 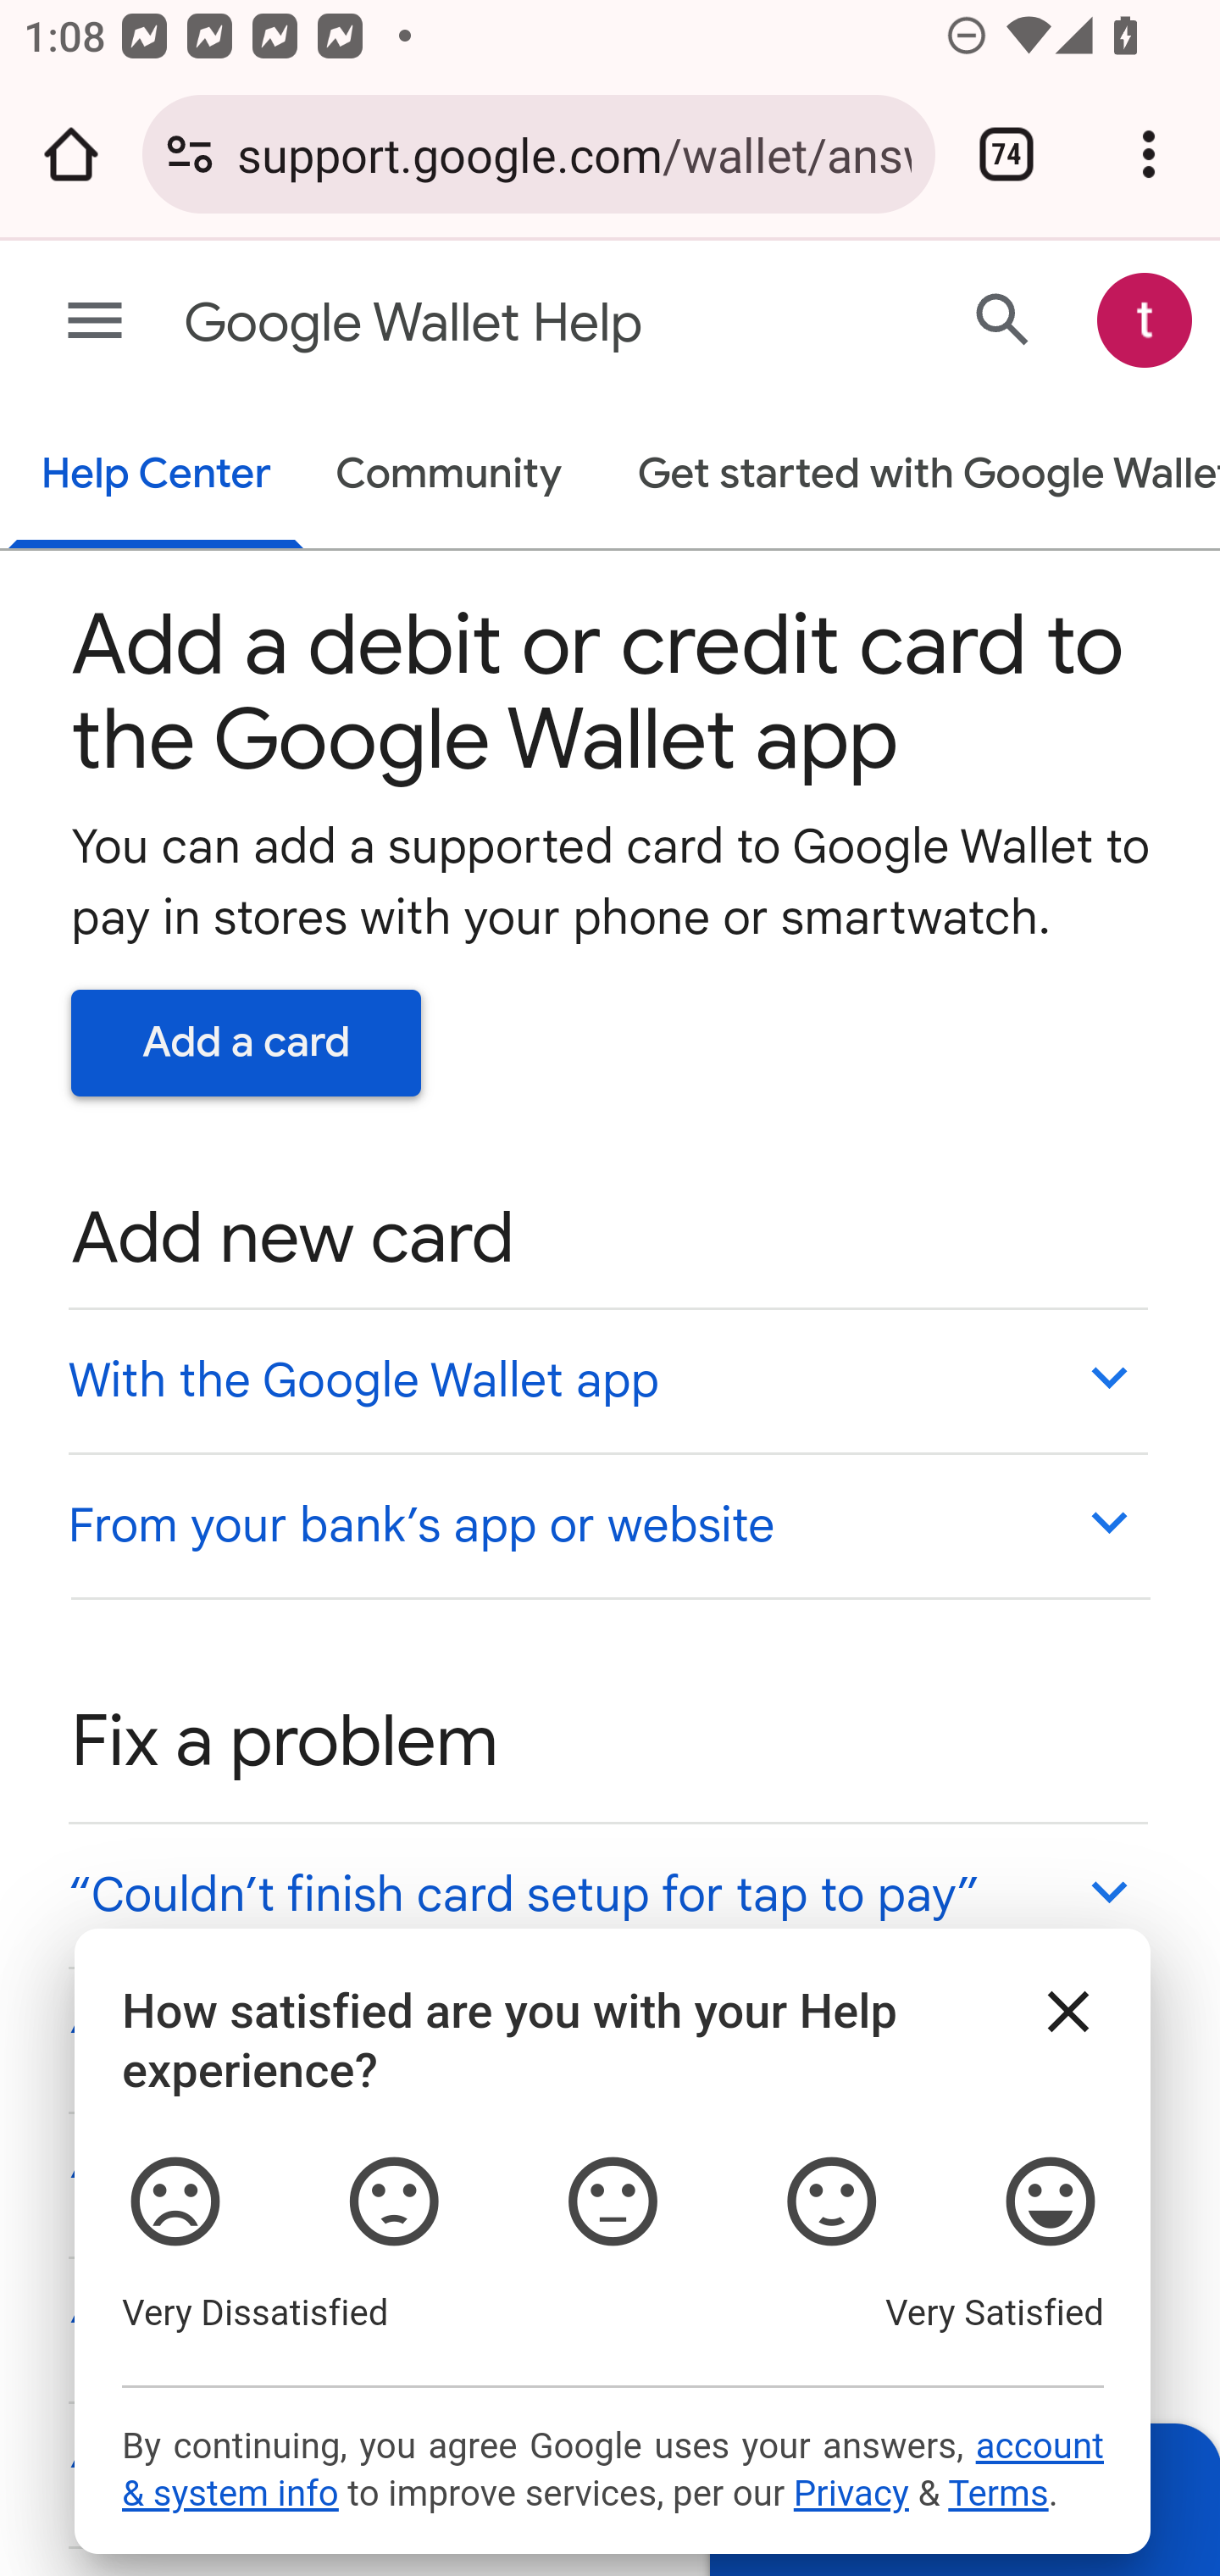 I want to click on Main menu, so click(x=95, y=322).